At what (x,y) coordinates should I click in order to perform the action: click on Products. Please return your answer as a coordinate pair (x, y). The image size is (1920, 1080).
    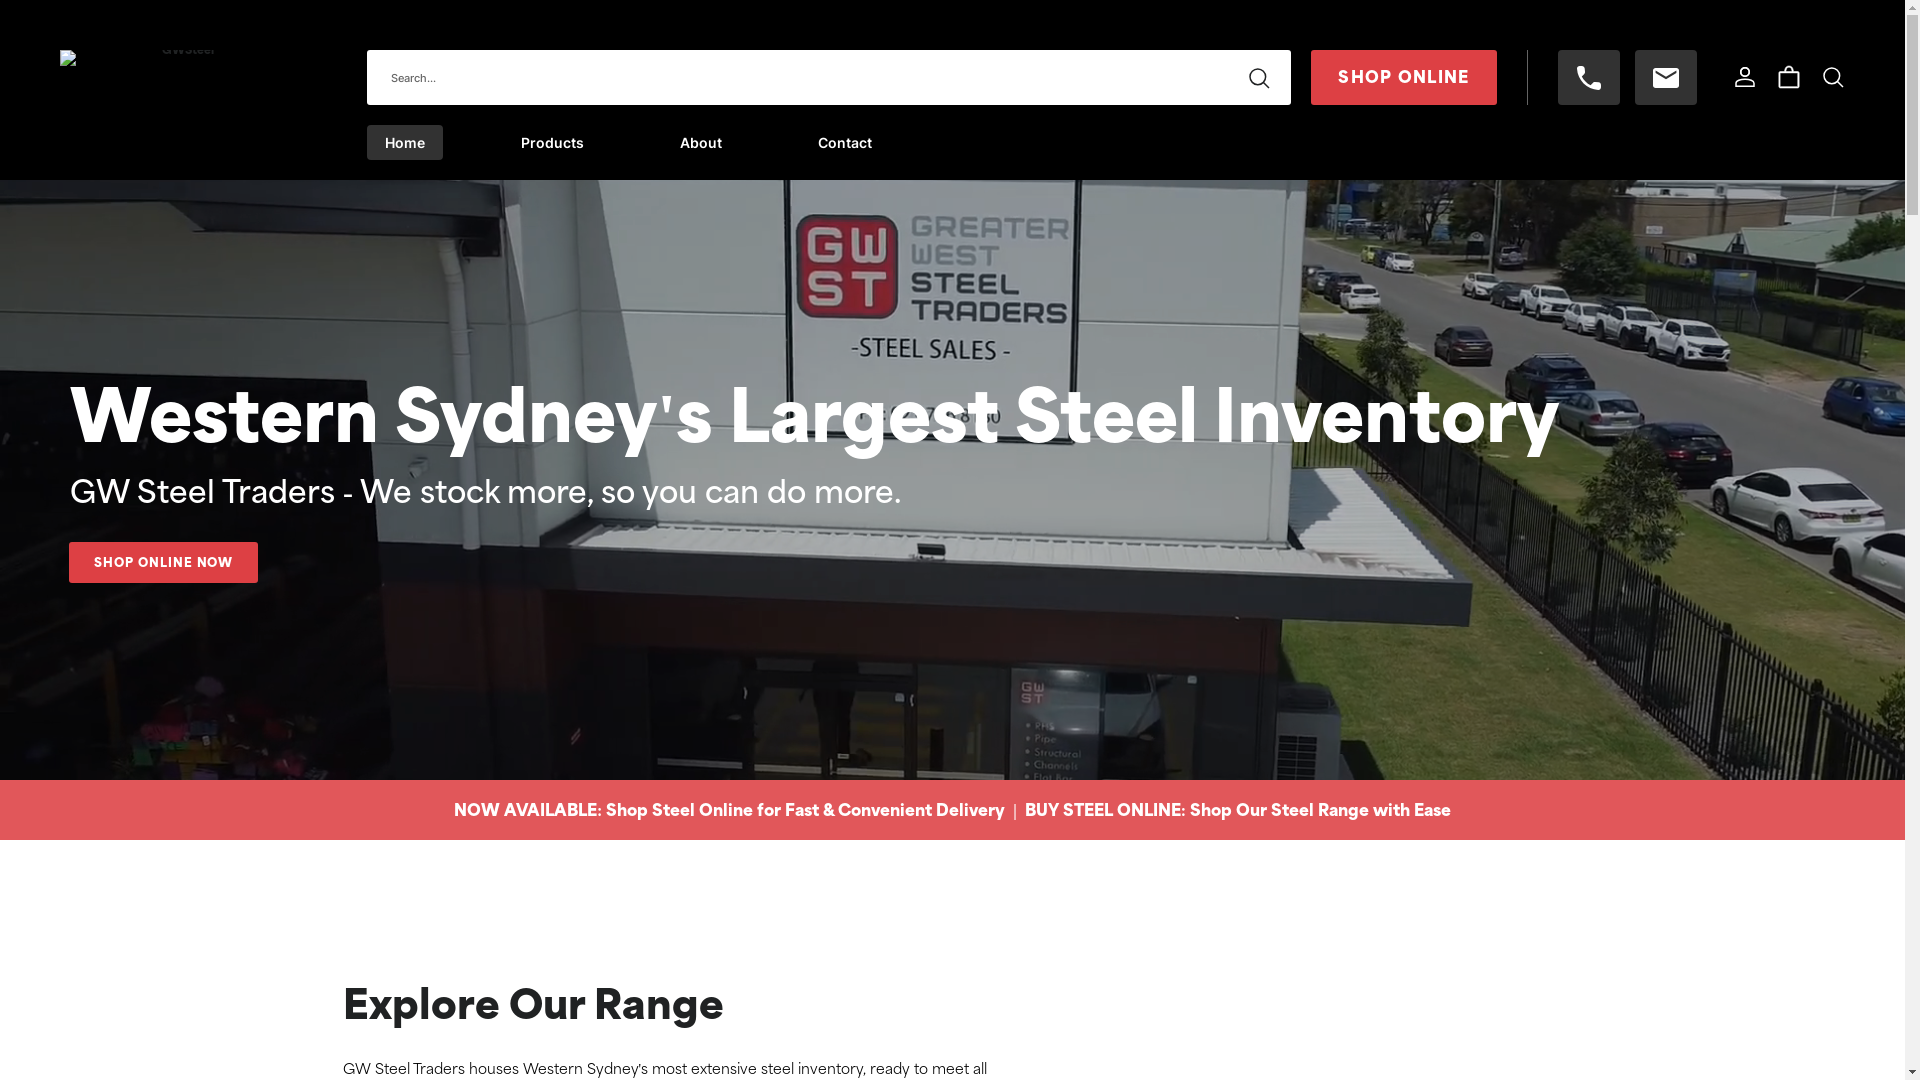
    Looking at the image, I should click on (552, 142).